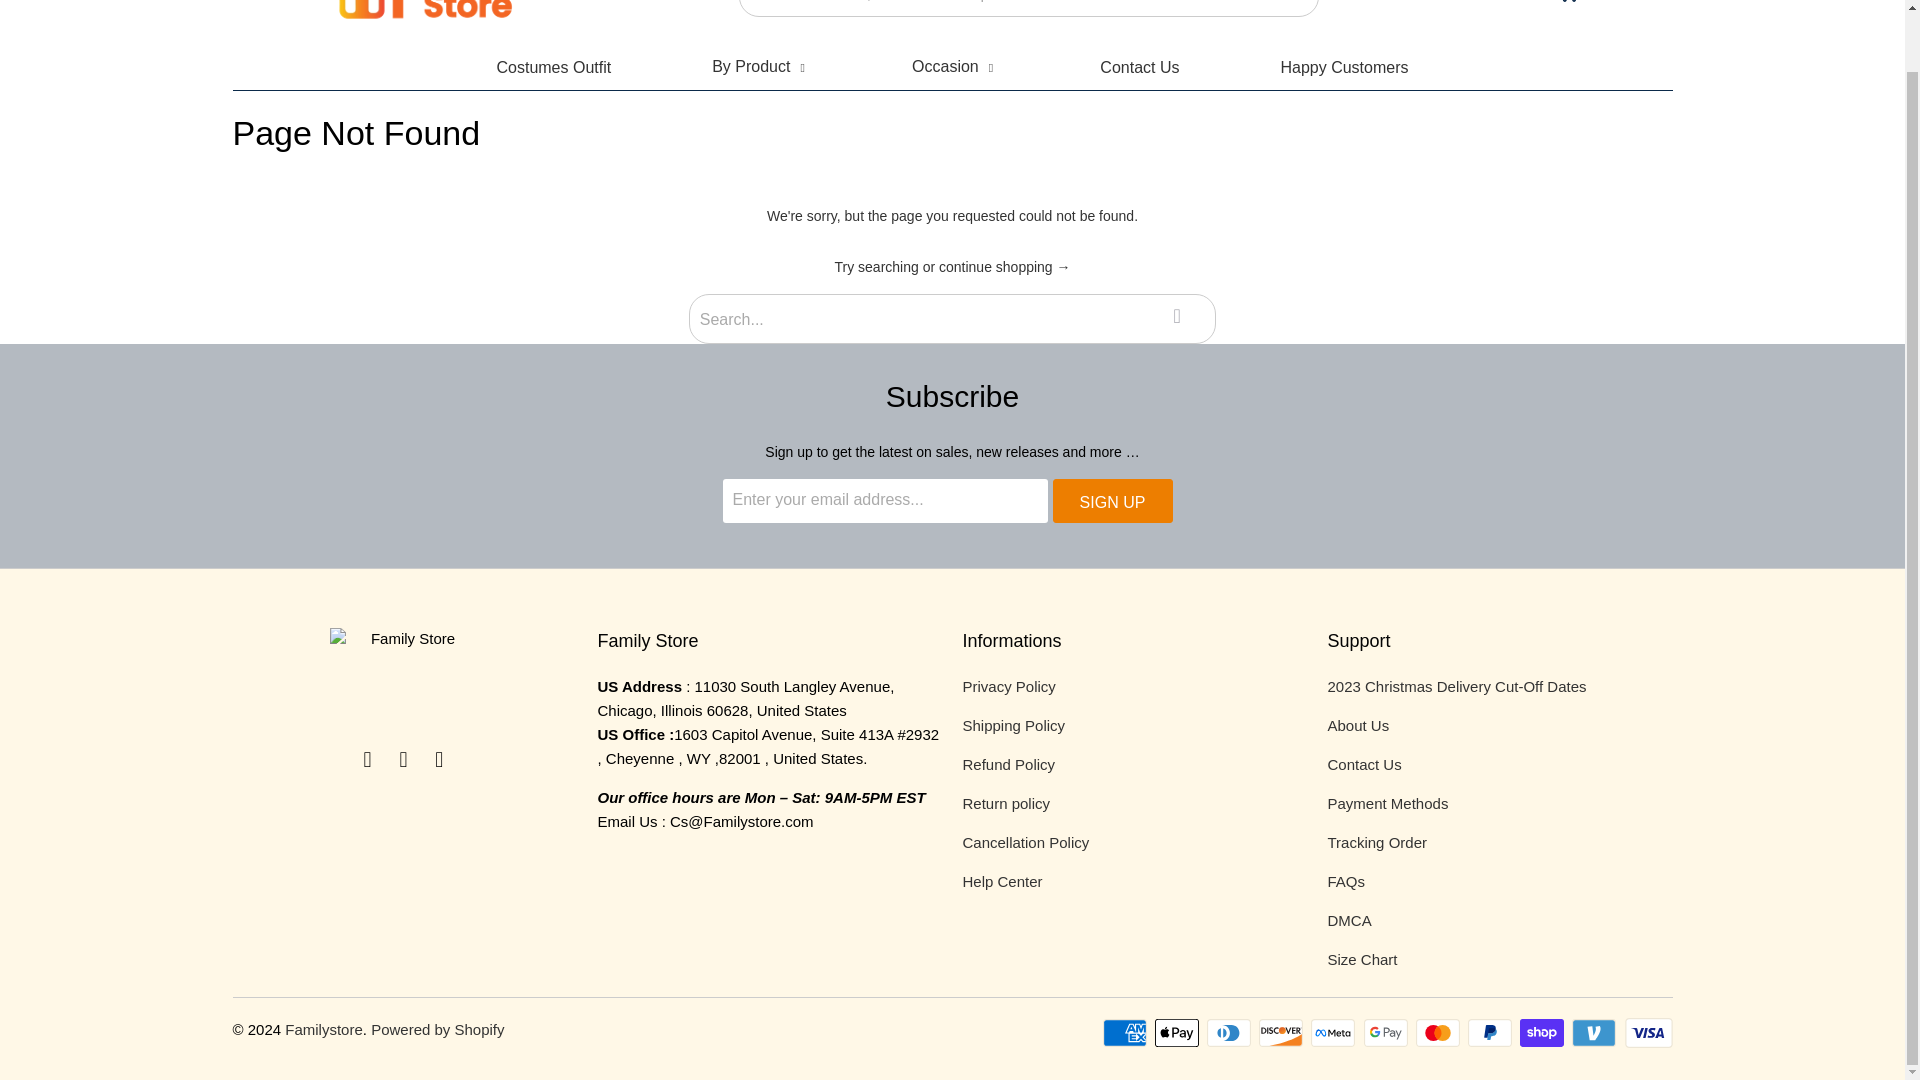 The height and width of the screenshot is (1080, 1920). Describe the element at coordinates (1283, 1032) in the screenshot. I see `Discover` at that location.